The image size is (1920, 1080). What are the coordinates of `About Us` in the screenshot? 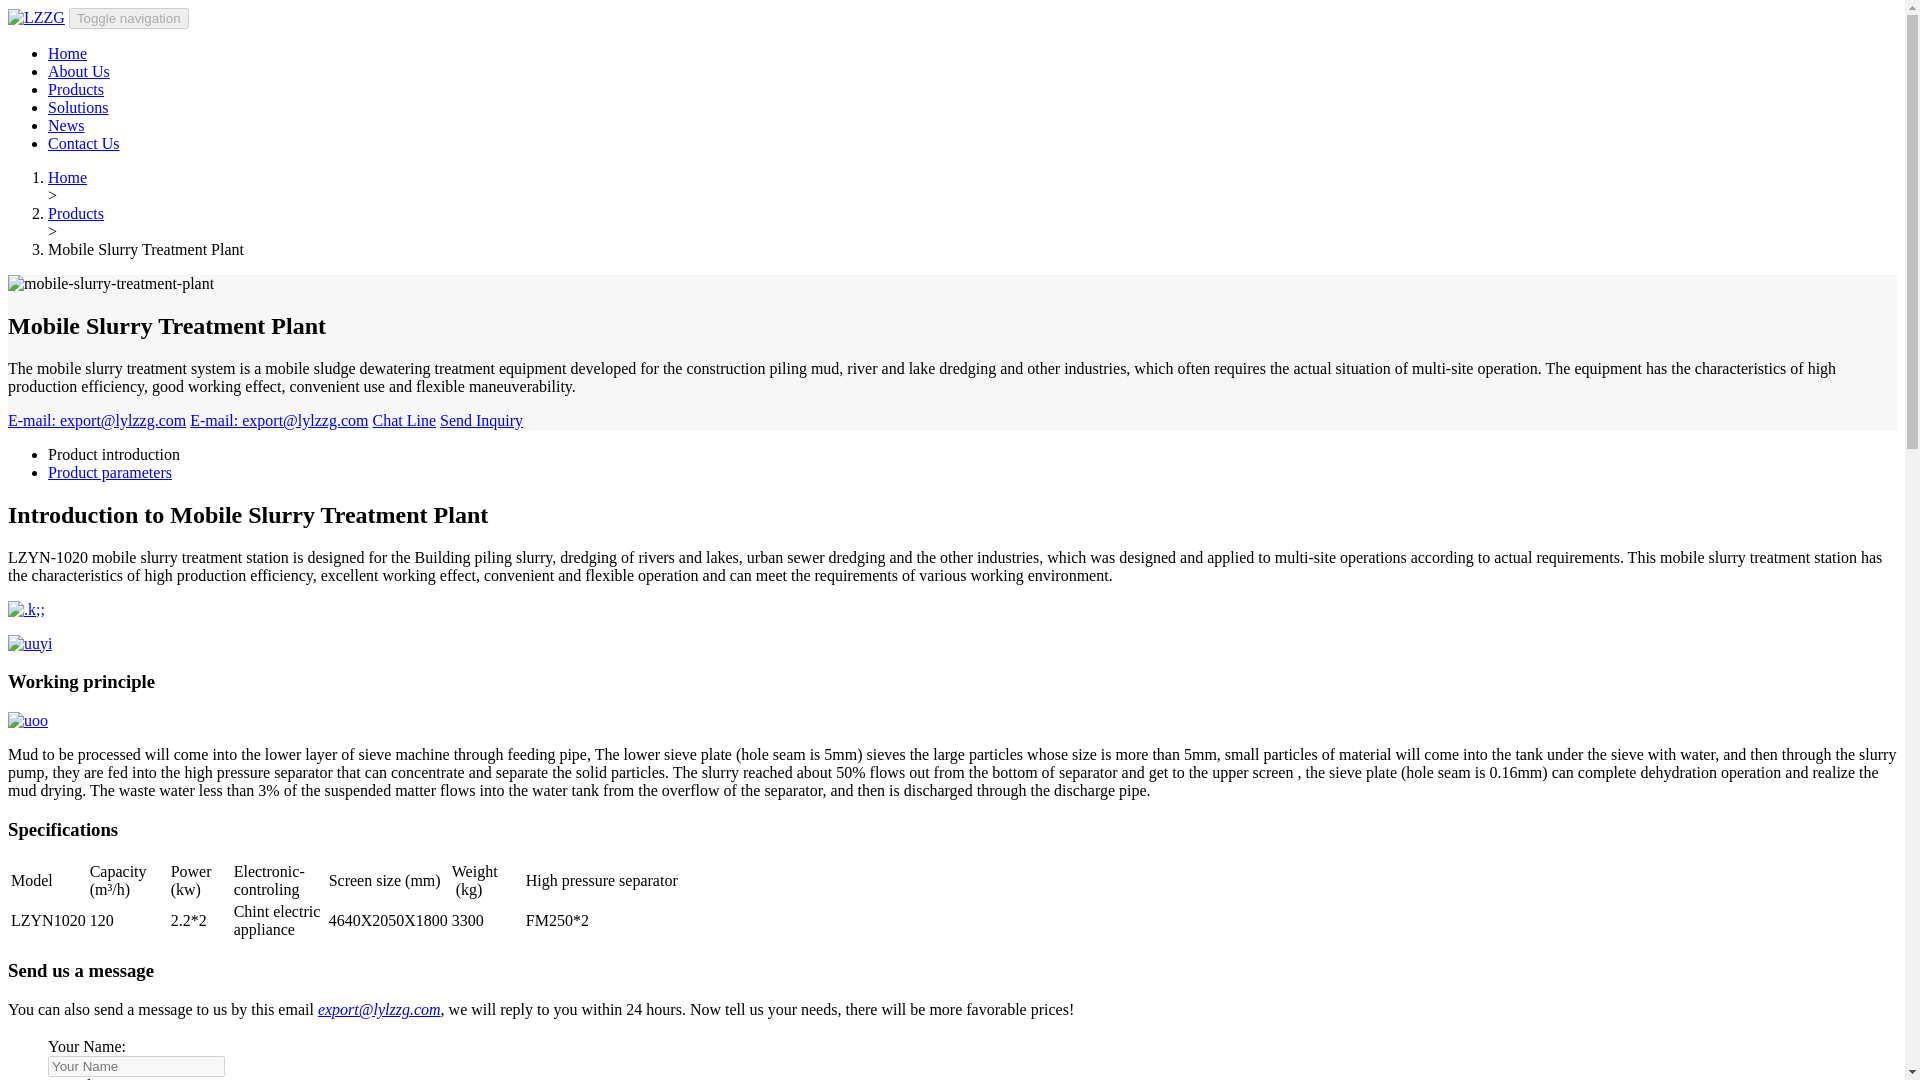 It's located at (78, 70).